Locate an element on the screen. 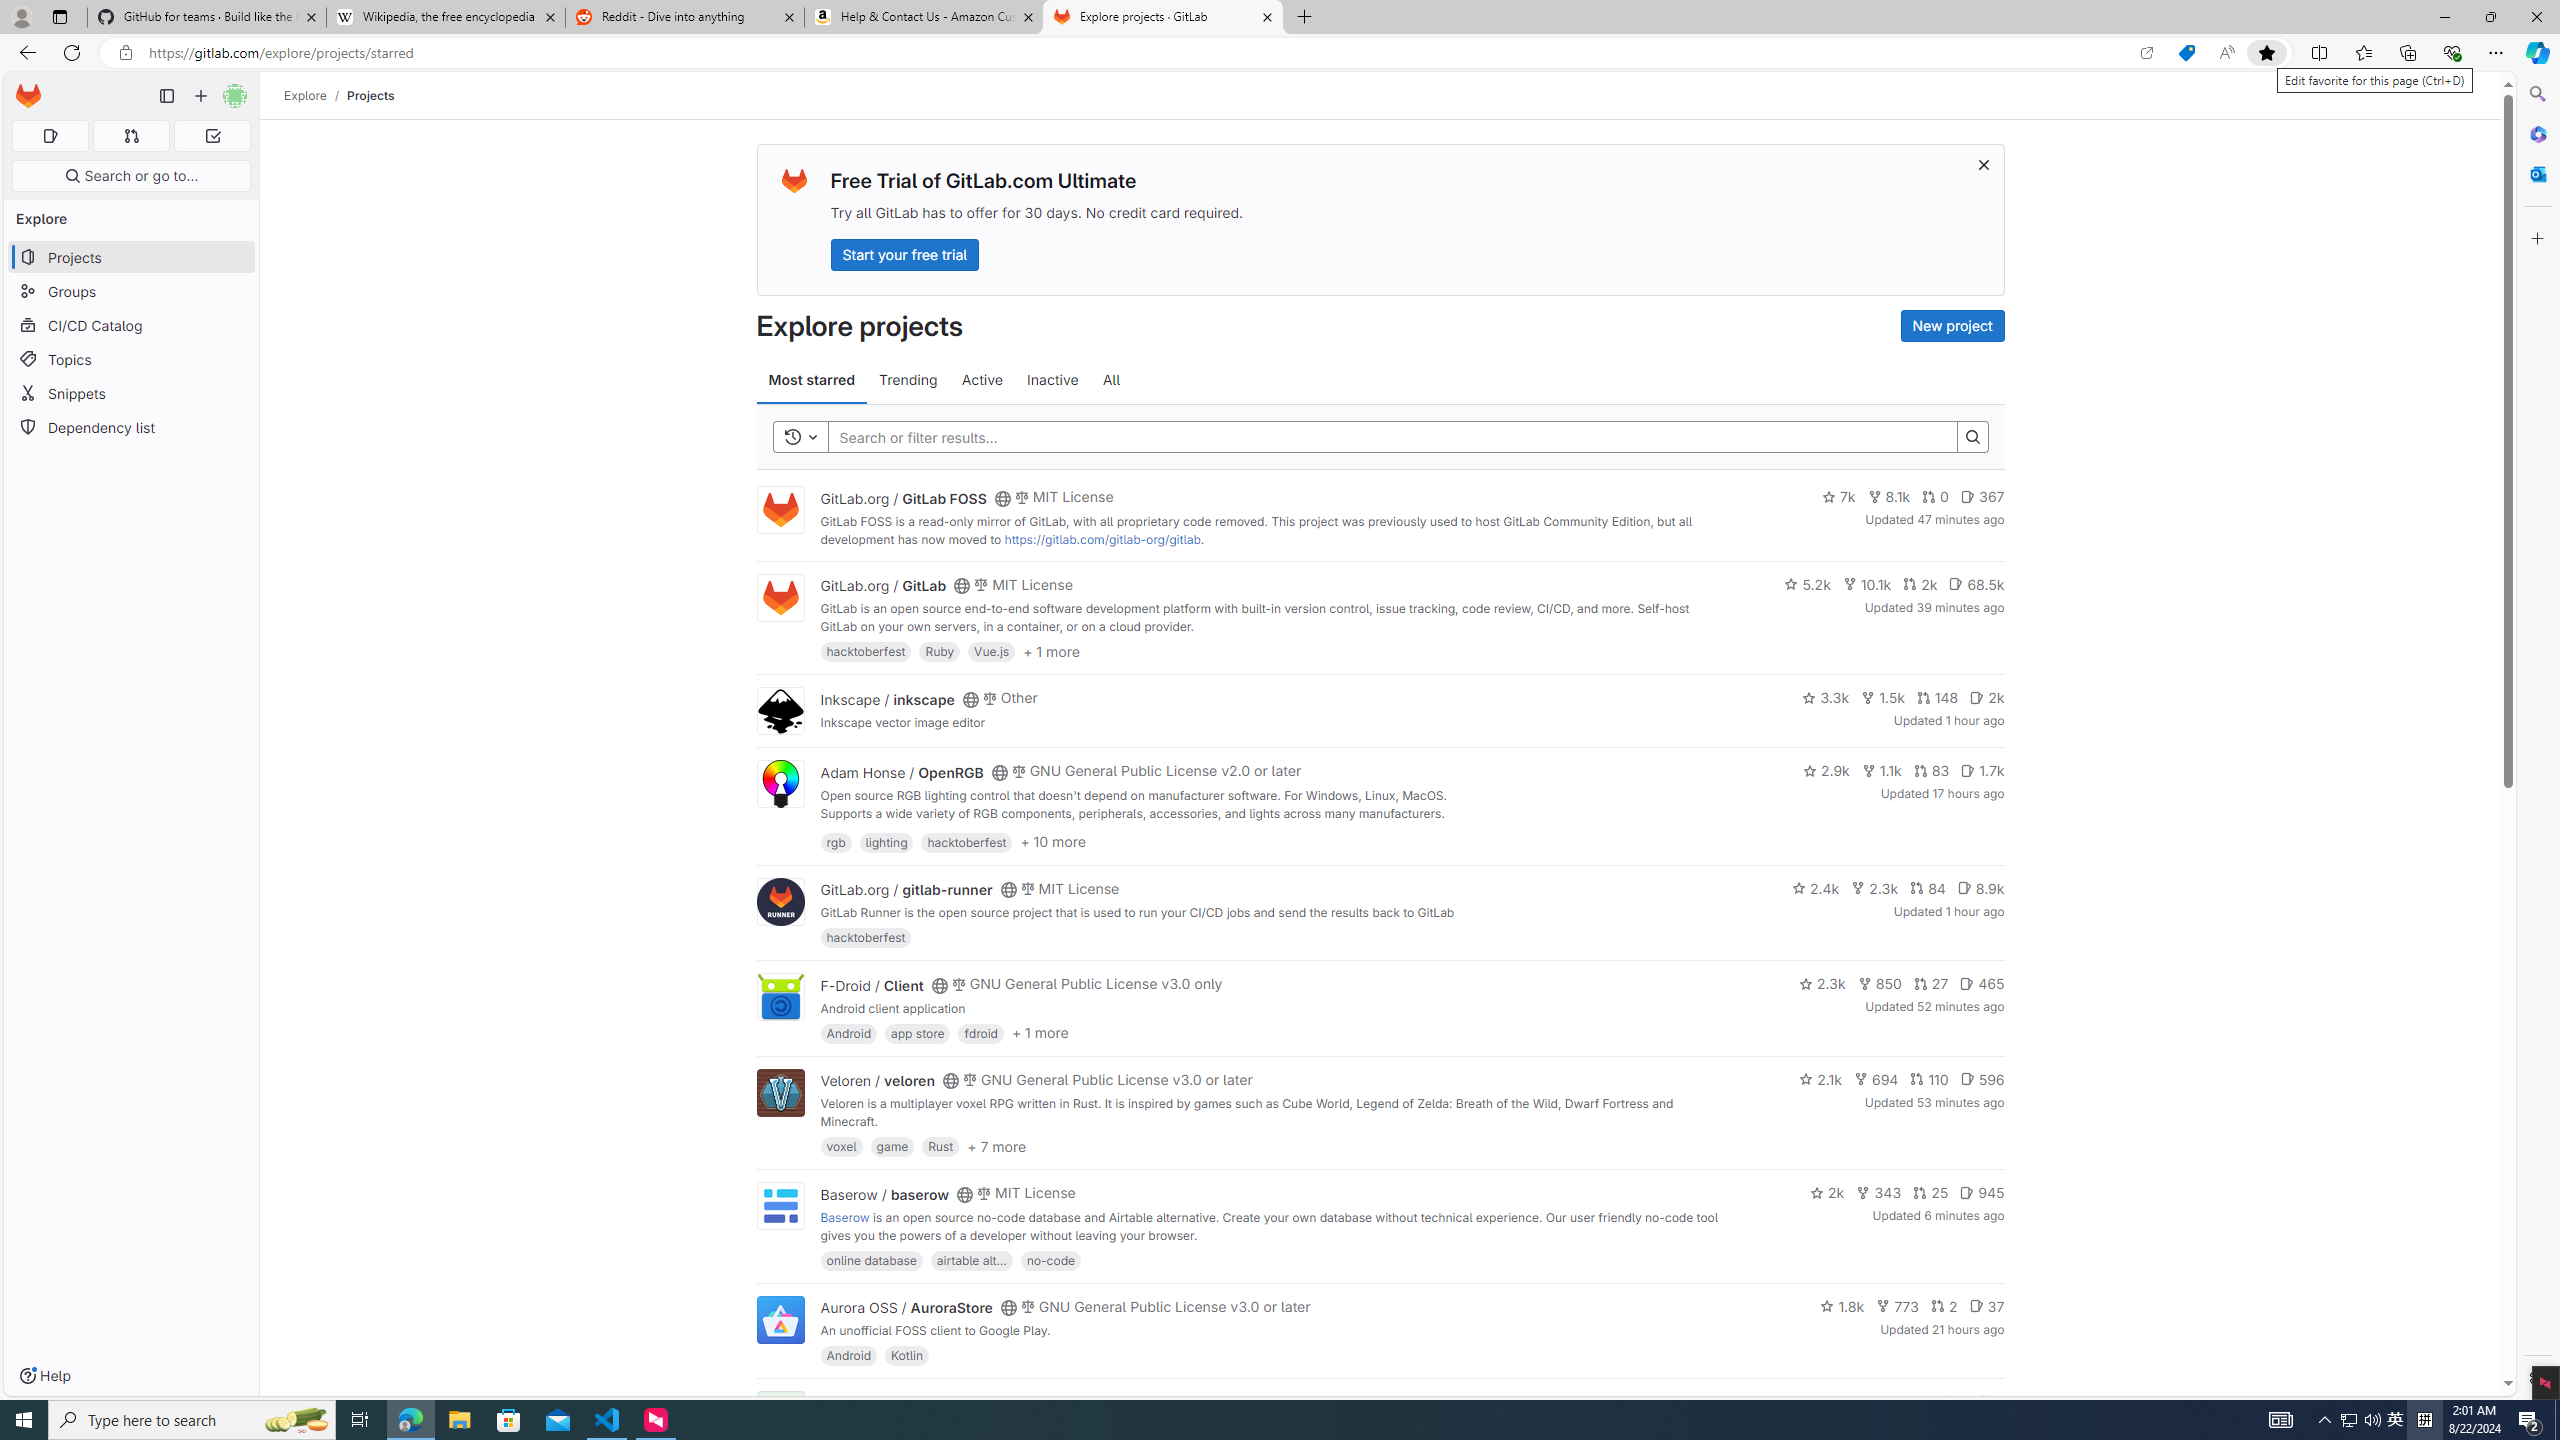  596 is located at coordinates (1982, 1079).